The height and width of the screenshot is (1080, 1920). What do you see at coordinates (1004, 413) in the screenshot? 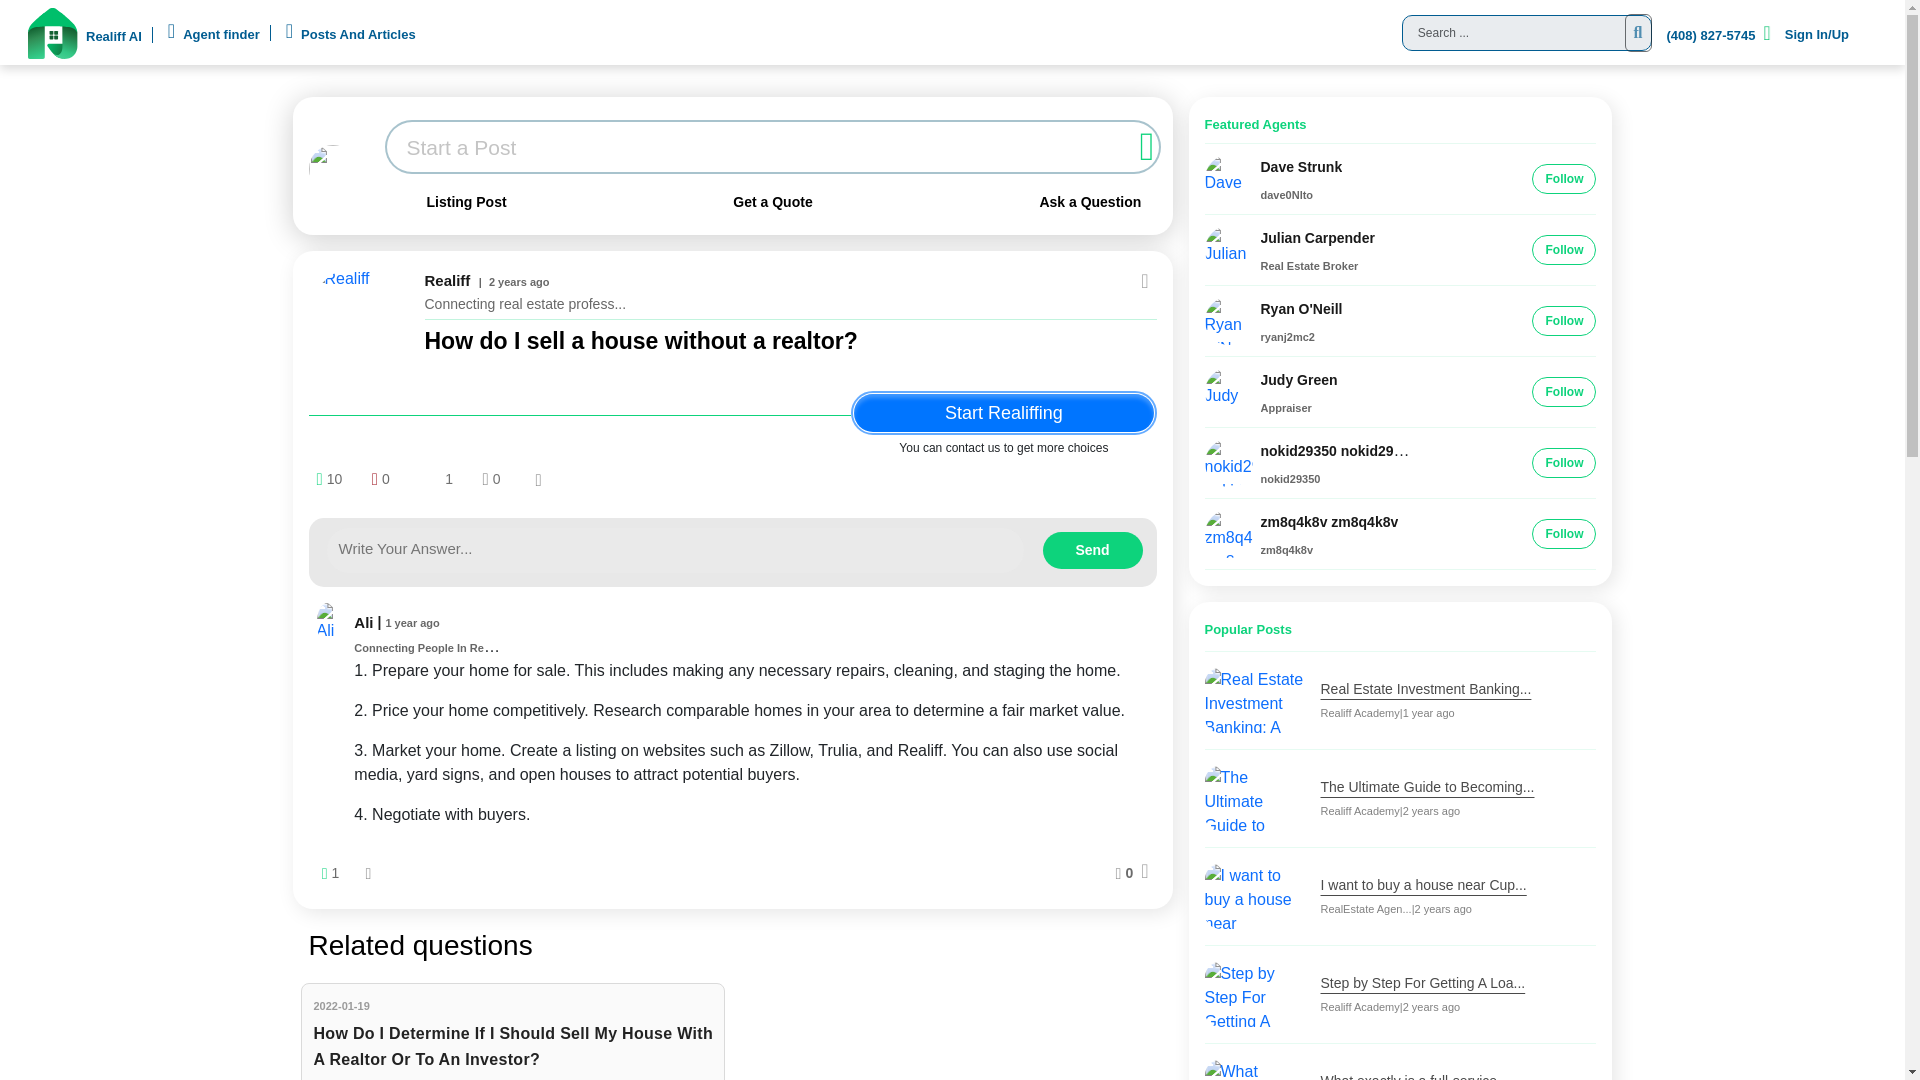
I see `Start Realiffing` at bounding box center [1004, 413].